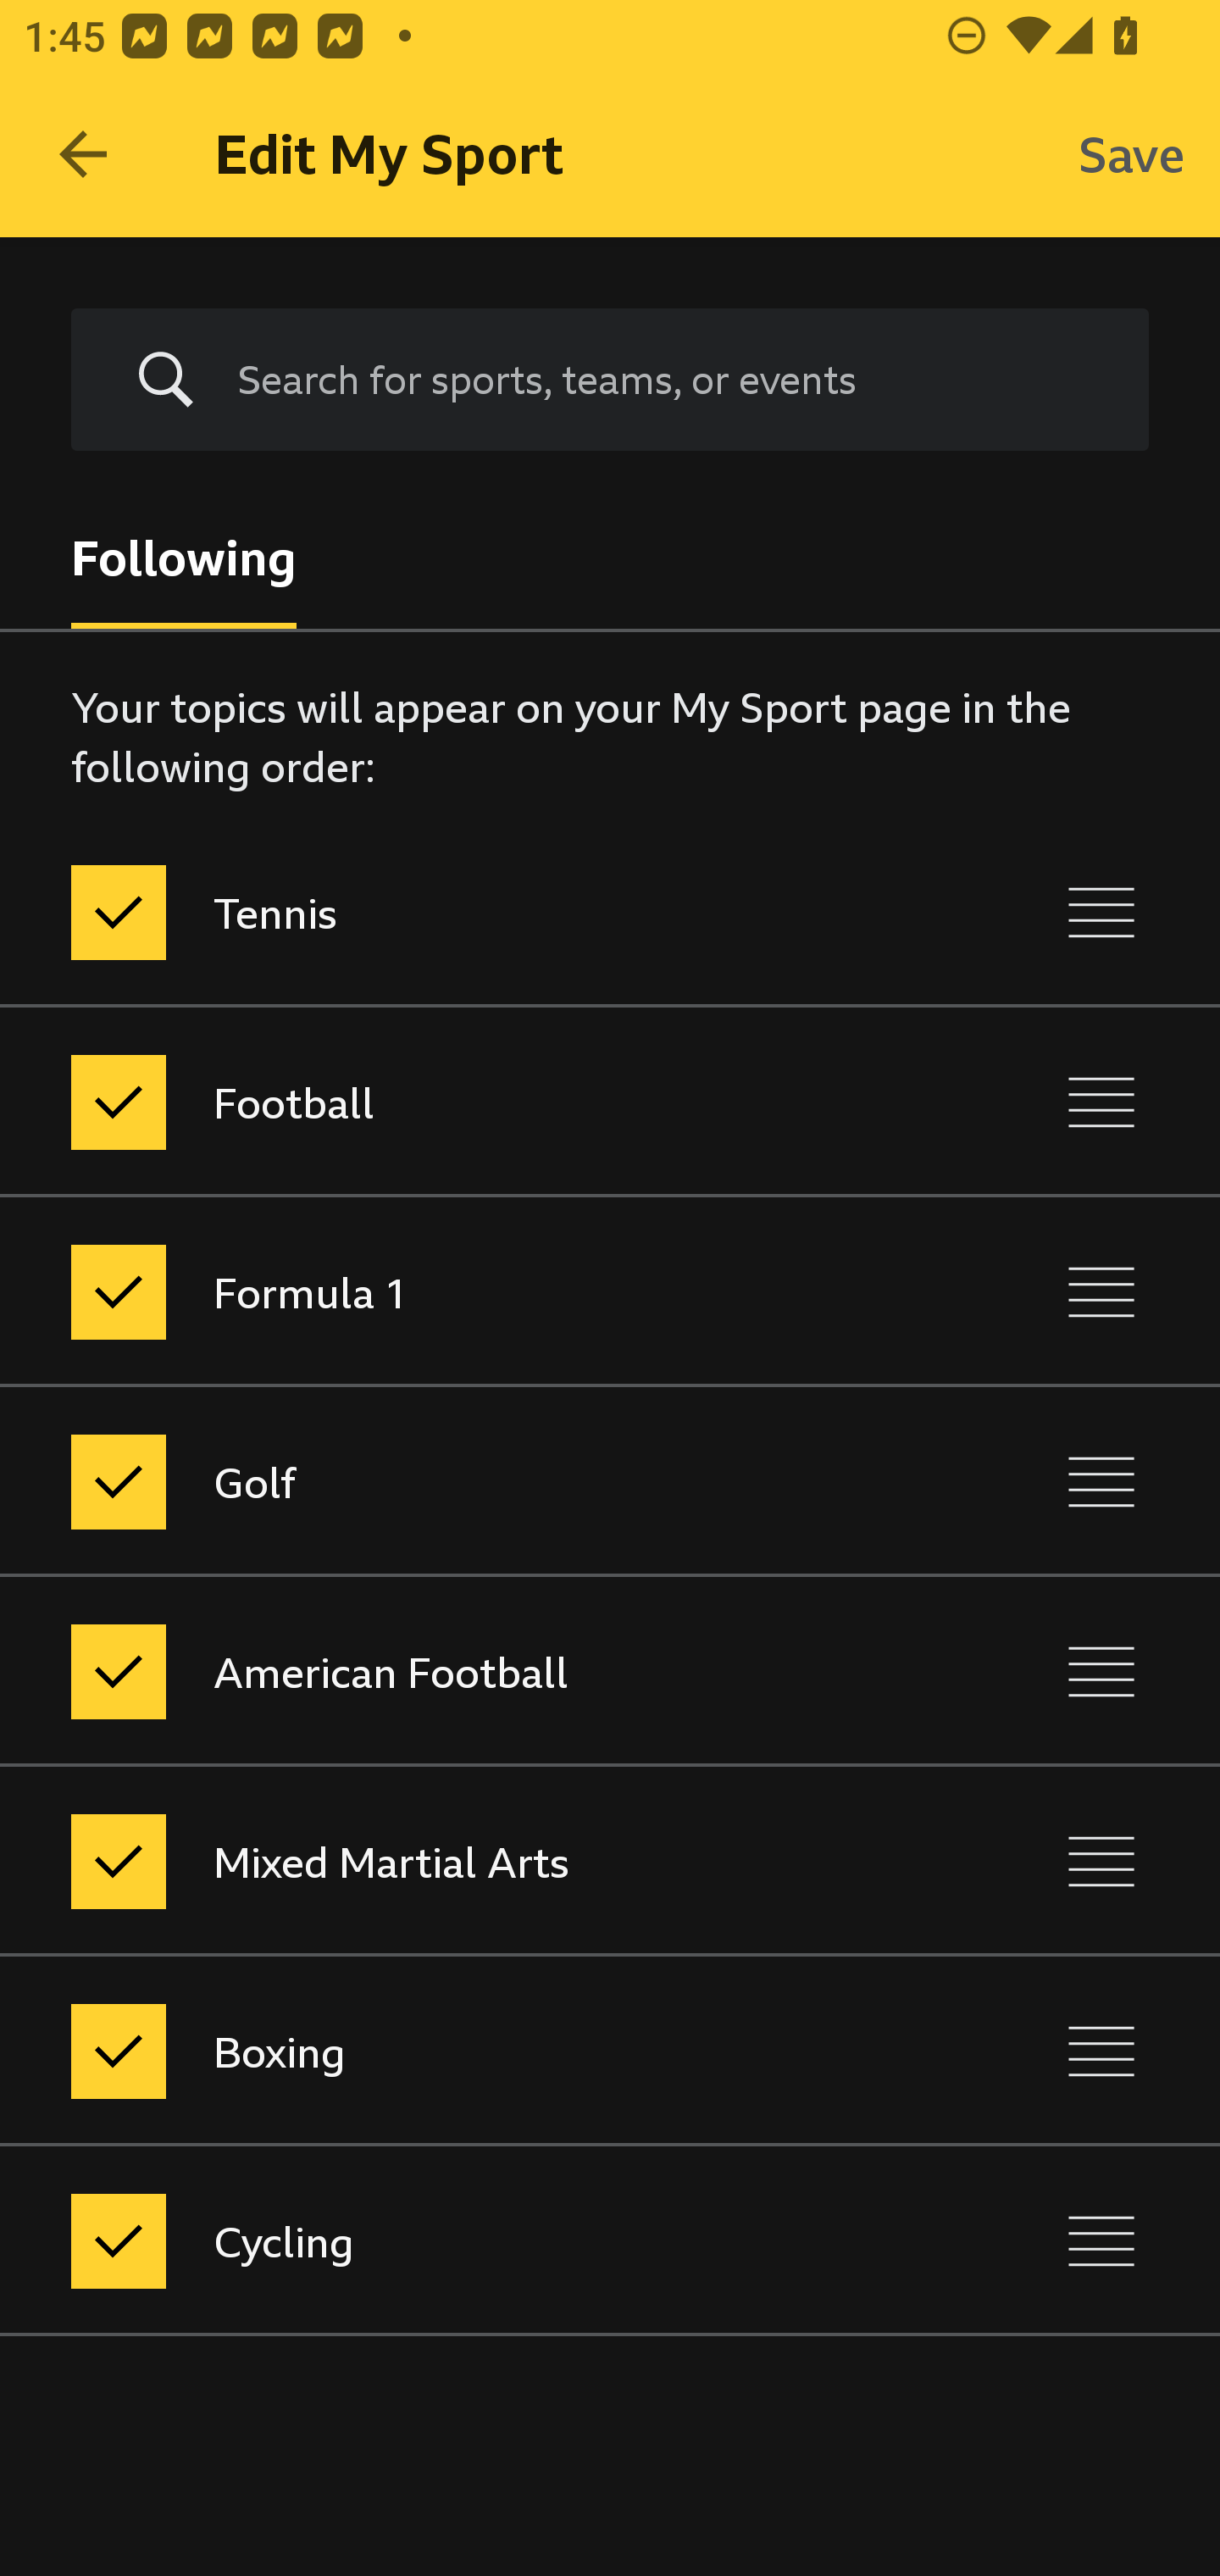 The width and height of the screenshot is (1220, 2576). Describe the element at coordinates (1101, 1481) in the screenshot. I see `Reorder Golf` at that location.